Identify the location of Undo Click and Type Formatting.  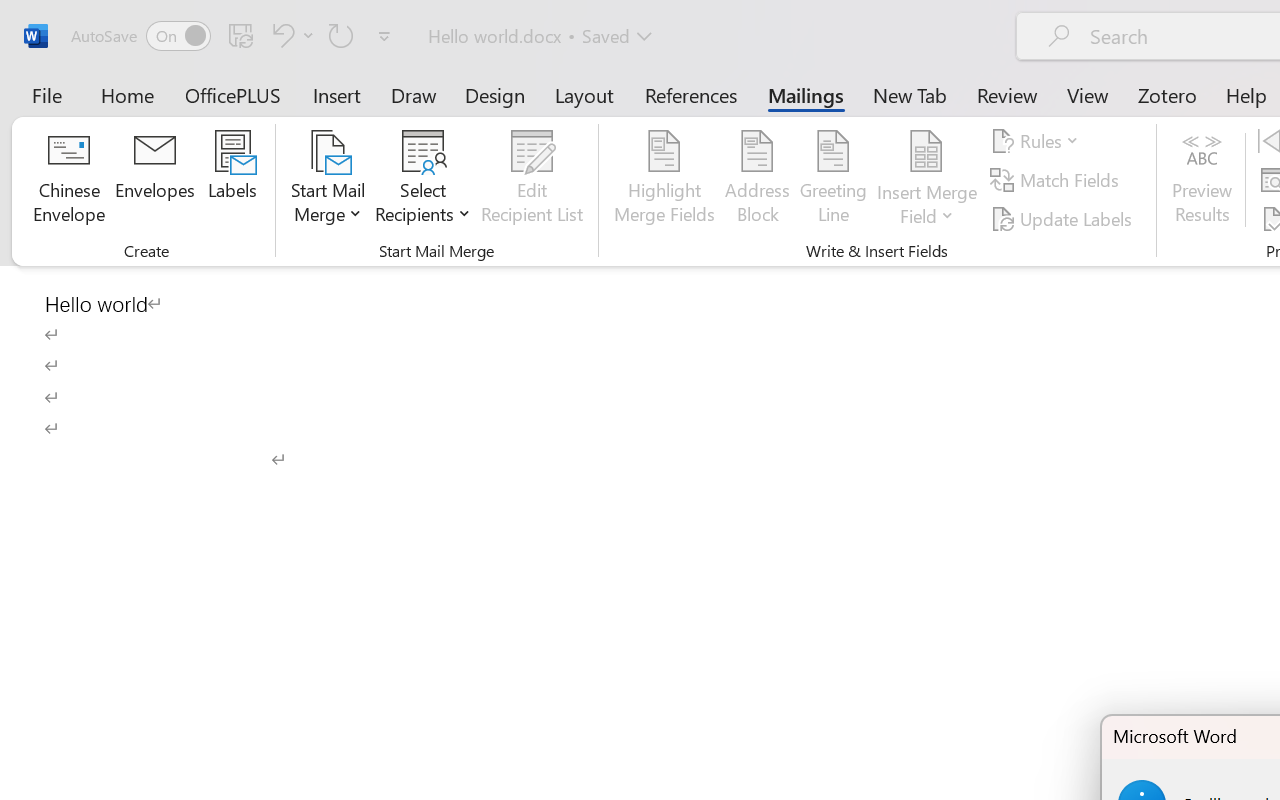
(280, 35).